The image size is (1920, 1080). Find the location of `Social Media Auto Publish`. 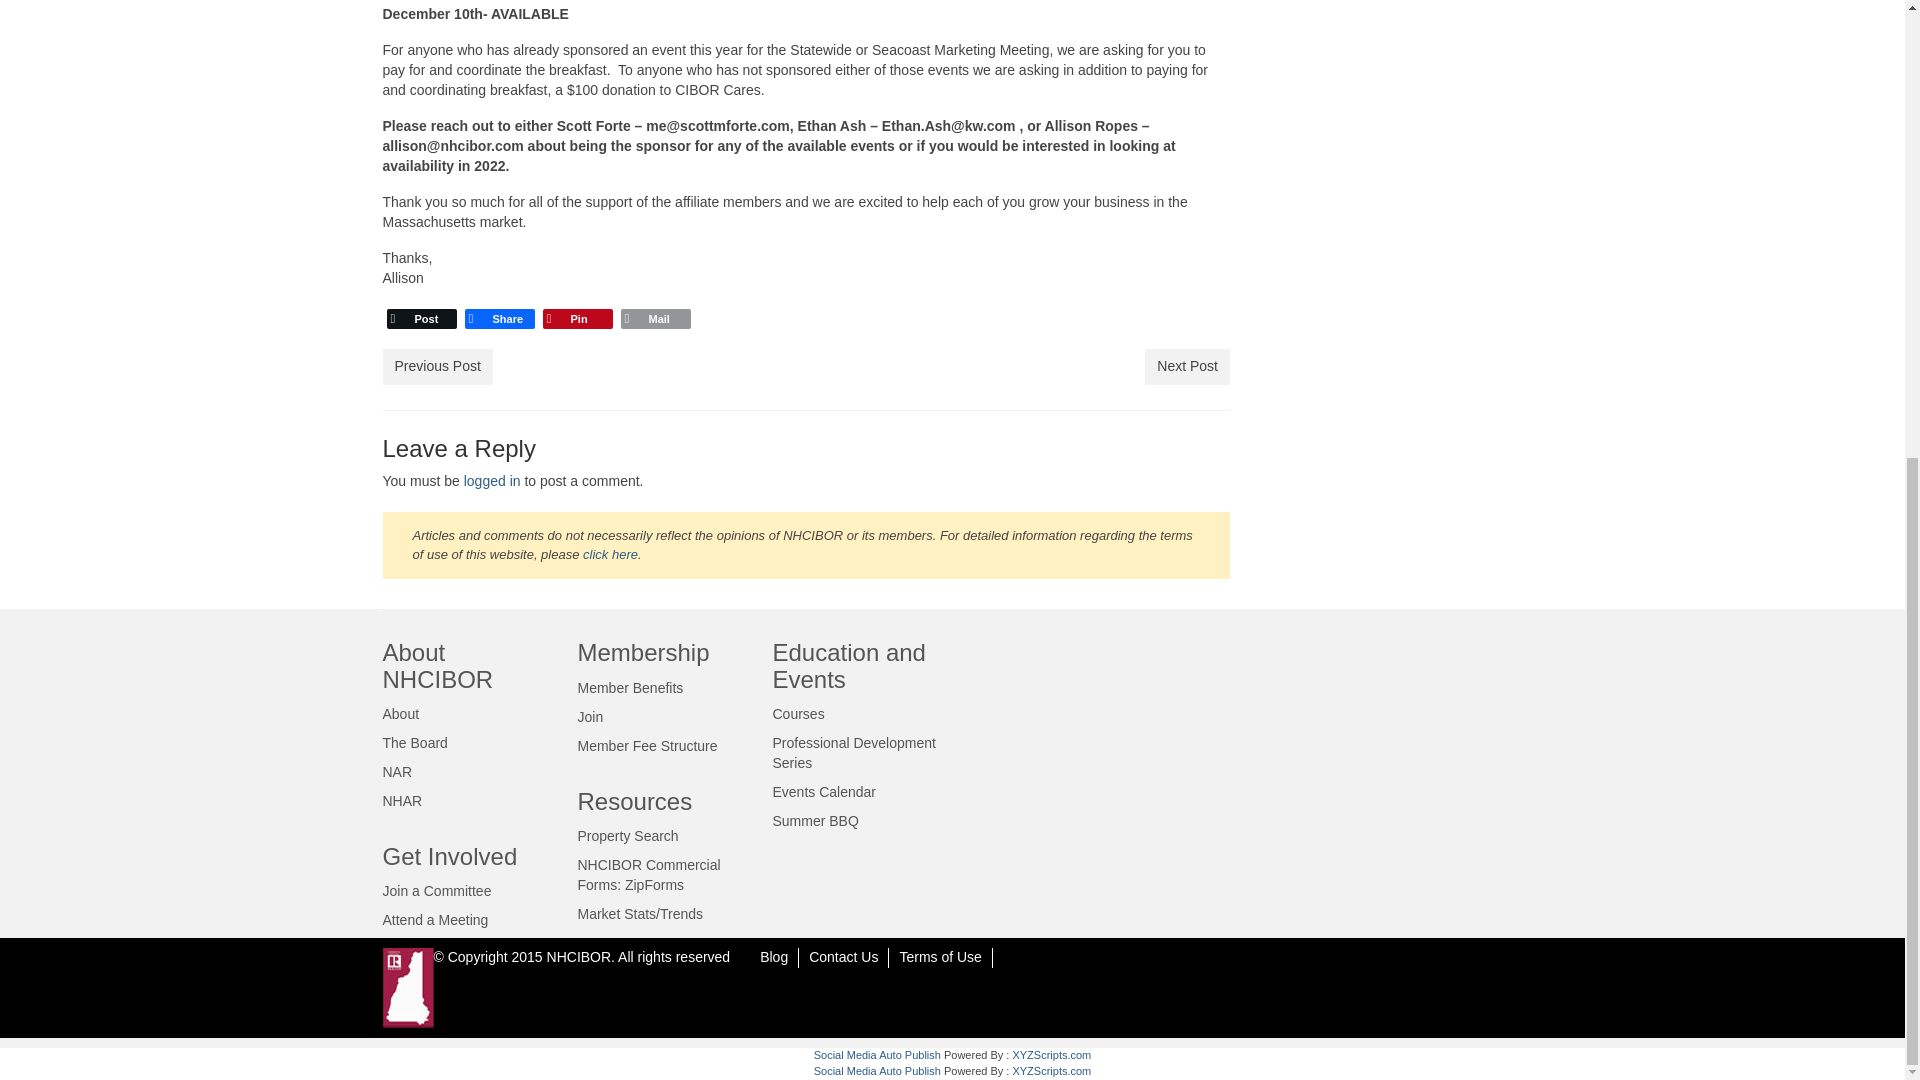

Social Media Auto Publish is located at coordinates (877, 1070).